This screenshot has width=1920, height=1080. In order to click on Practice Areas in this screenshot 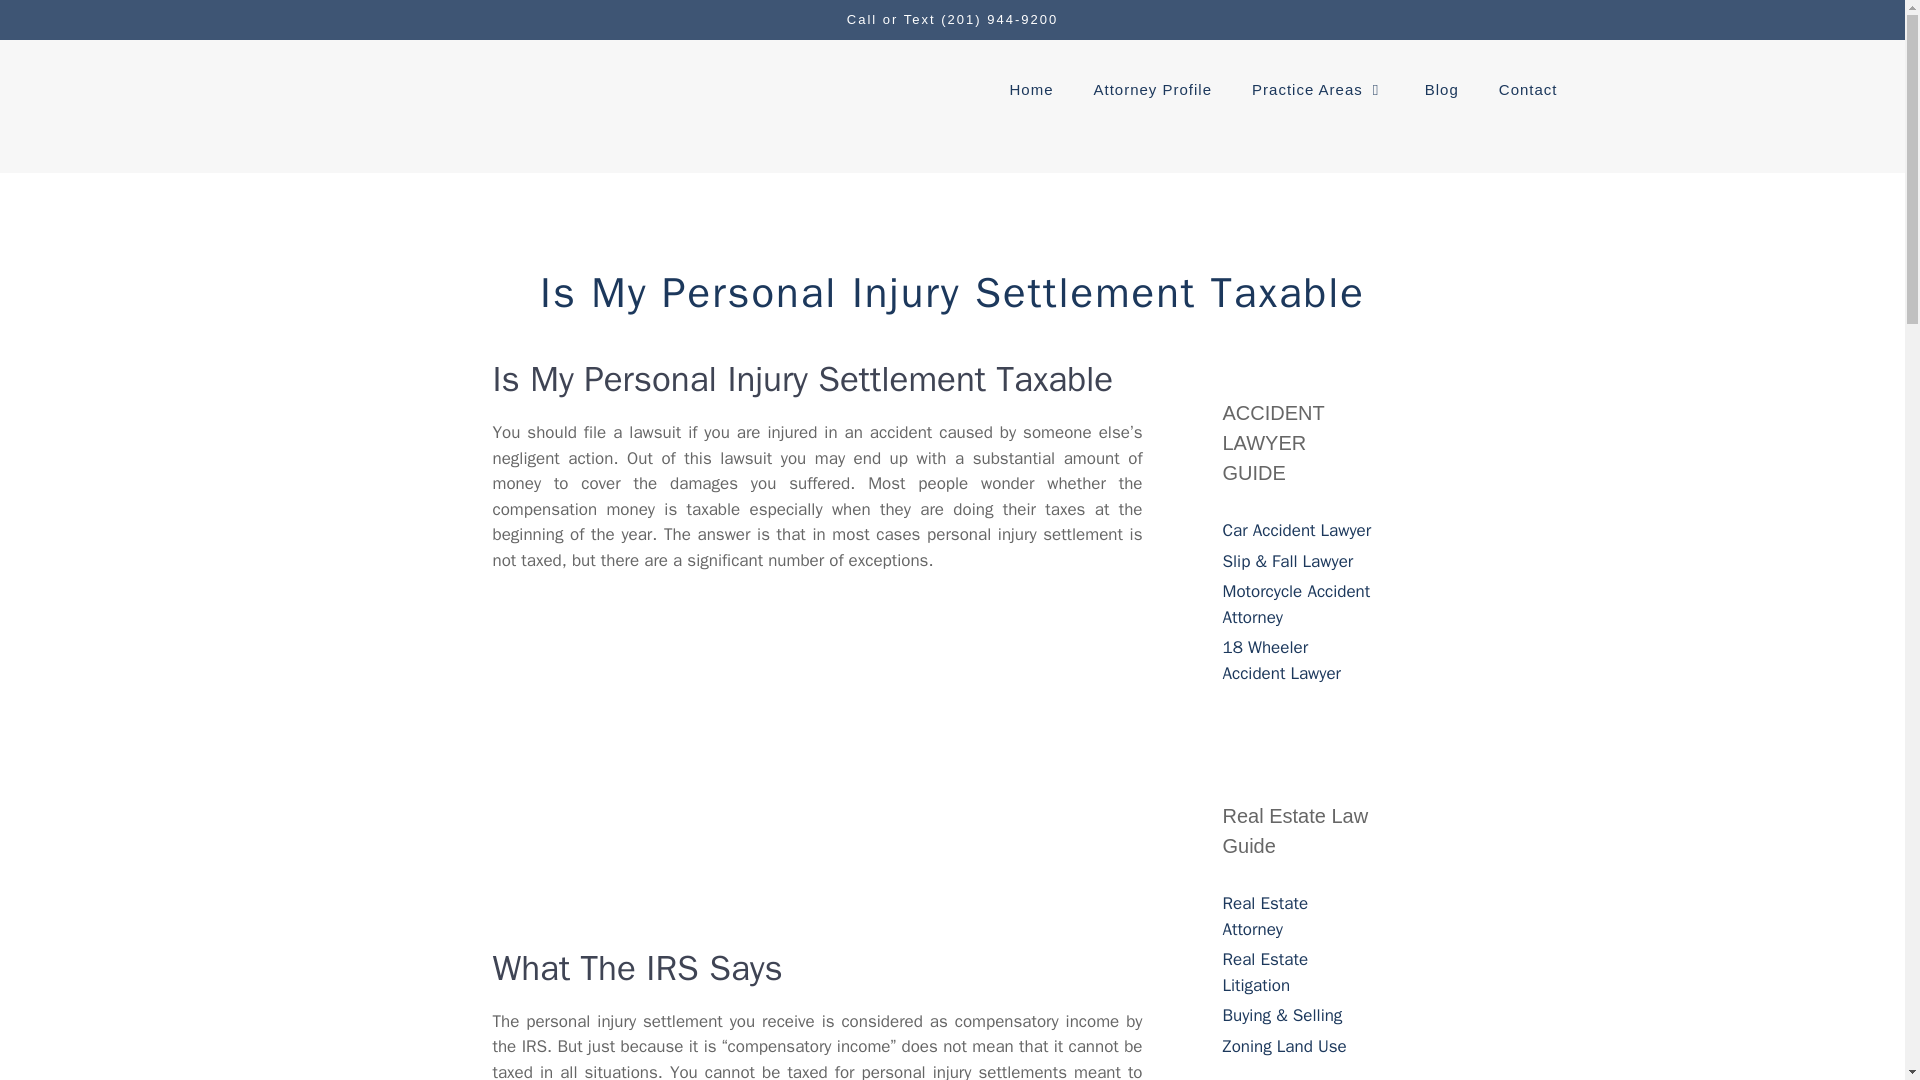, I will do `click(1318, 90)`.